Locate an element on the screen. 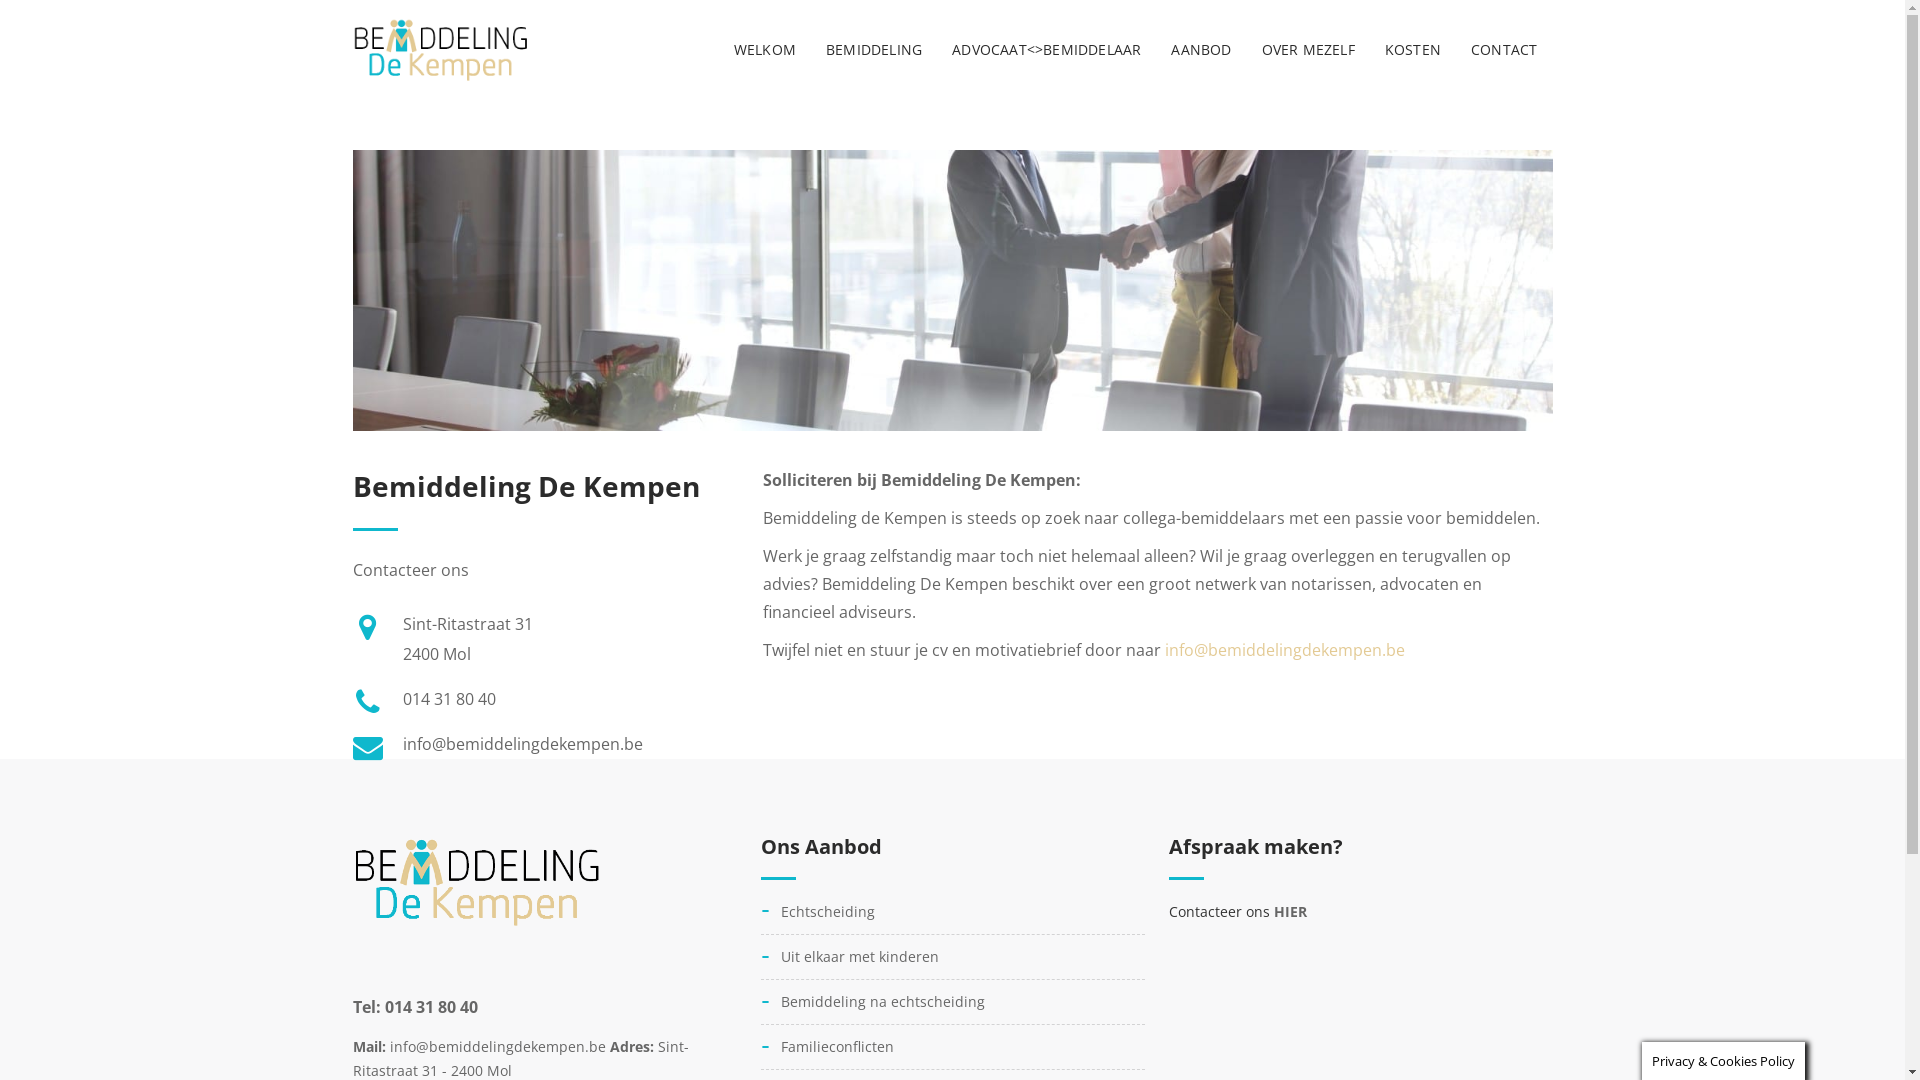 Image resolution: width=1920 pixels, height=1080 pixels. ADVOCAAT<>BEMIDDELAAR is located at coordinates (1046, 50).